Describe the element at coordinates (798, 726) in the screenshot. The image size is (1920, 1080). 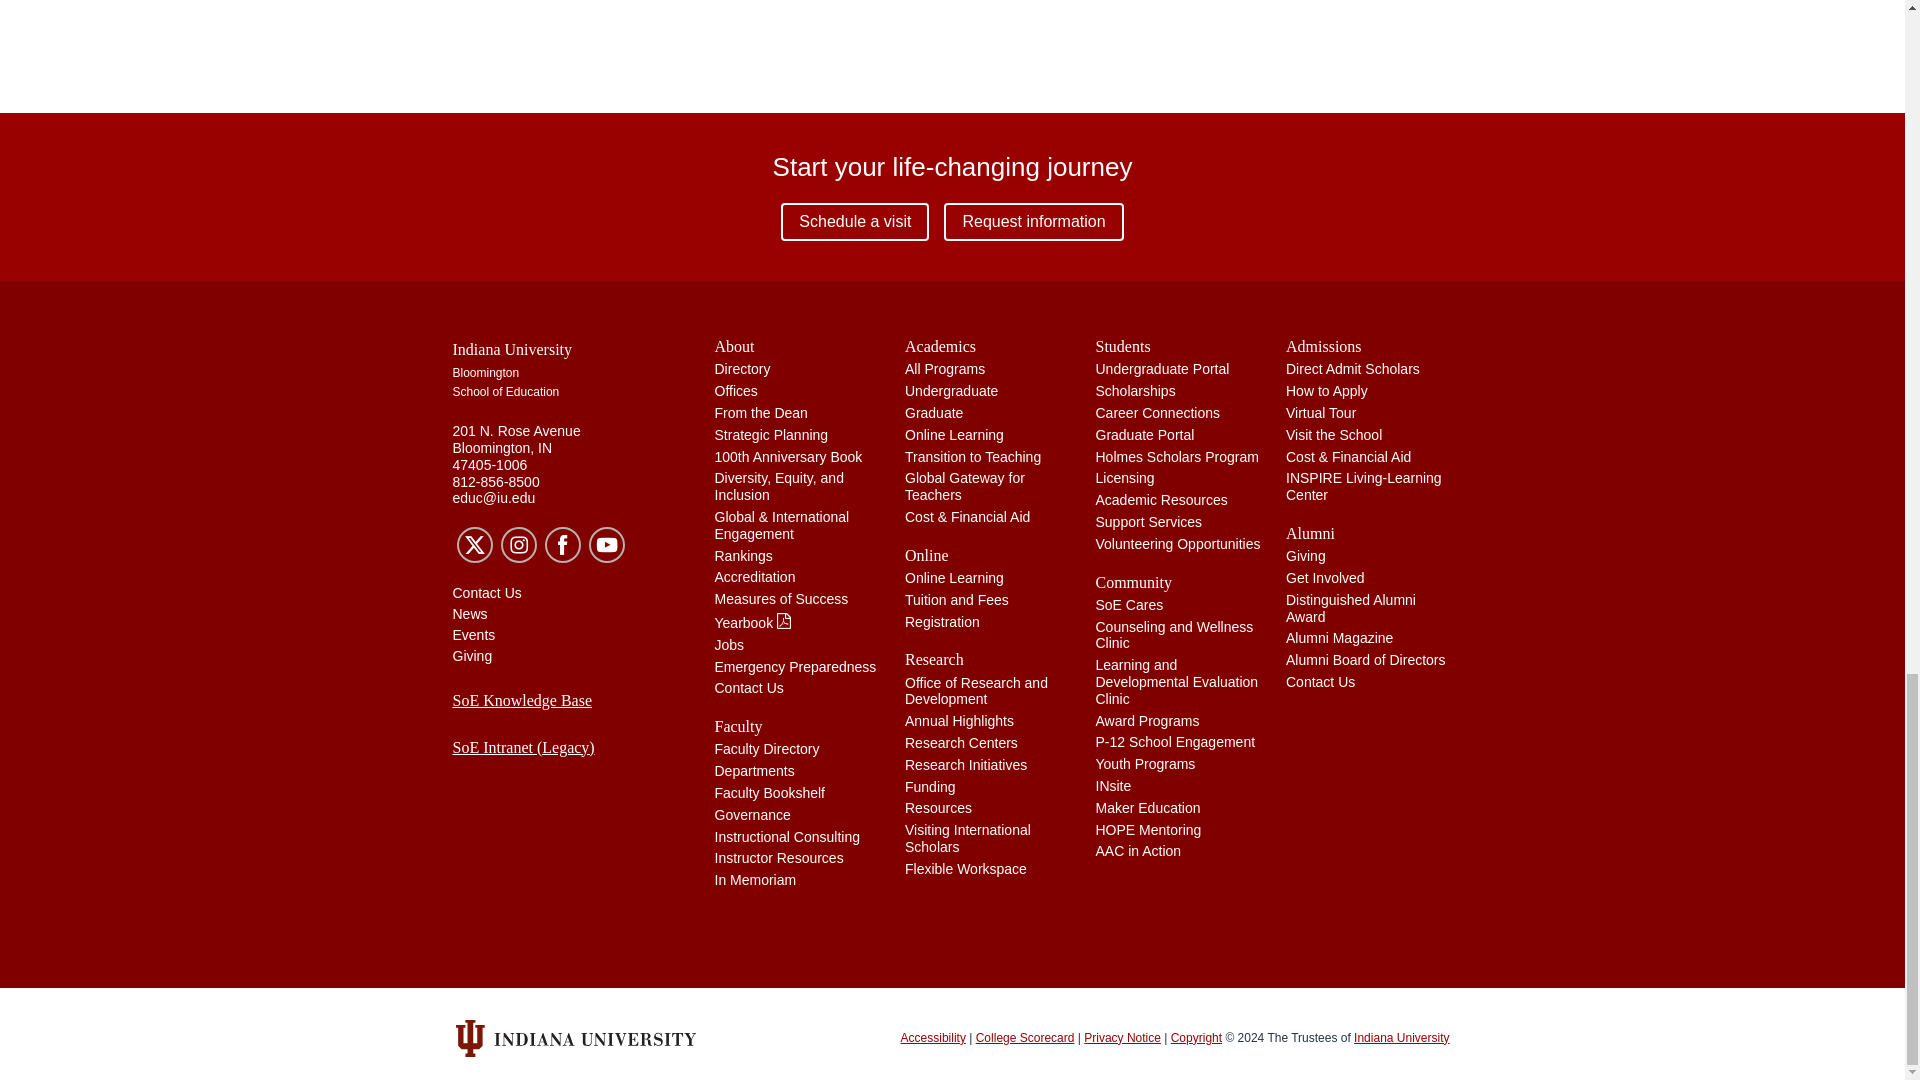
I see `Faculty` at that location.